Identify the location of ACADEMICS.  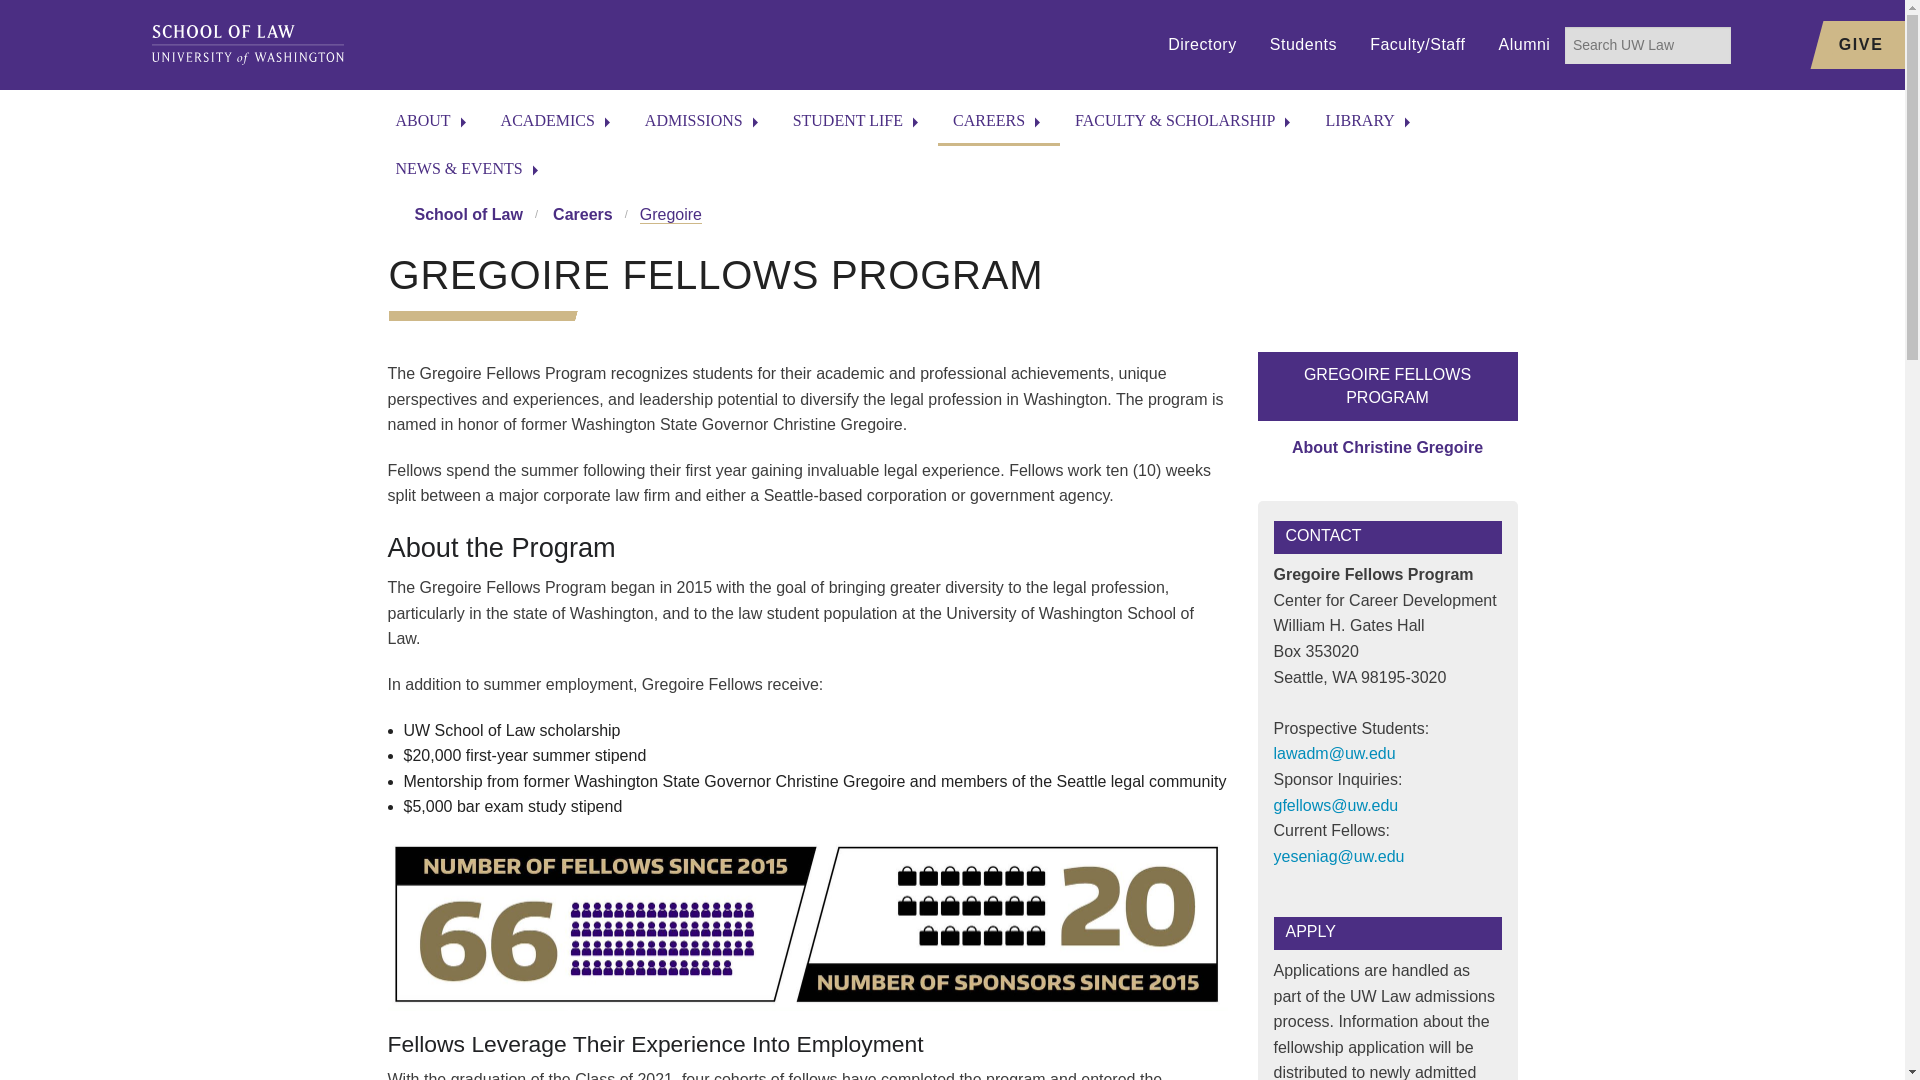
(557, 122).